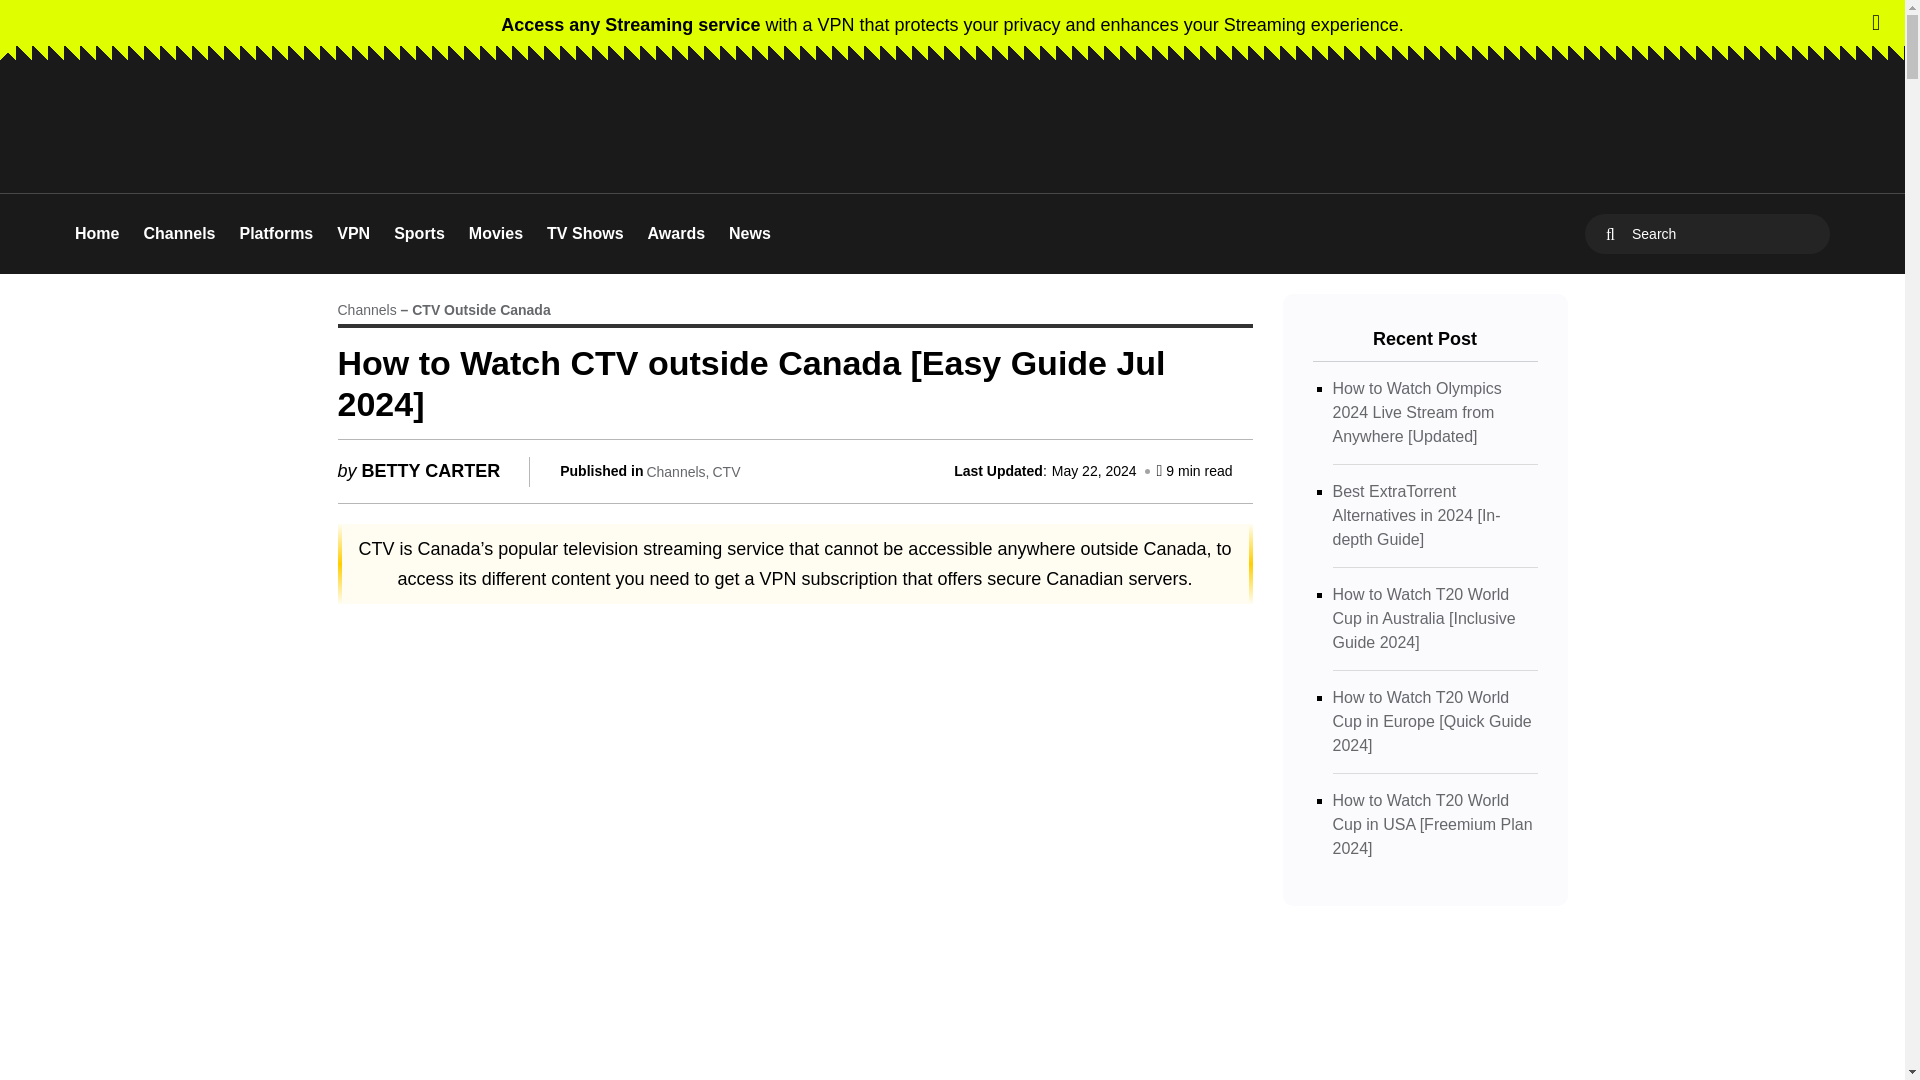 This screenshot has width=1920, height=1080. I want to click on Channels, so click(178, 234).